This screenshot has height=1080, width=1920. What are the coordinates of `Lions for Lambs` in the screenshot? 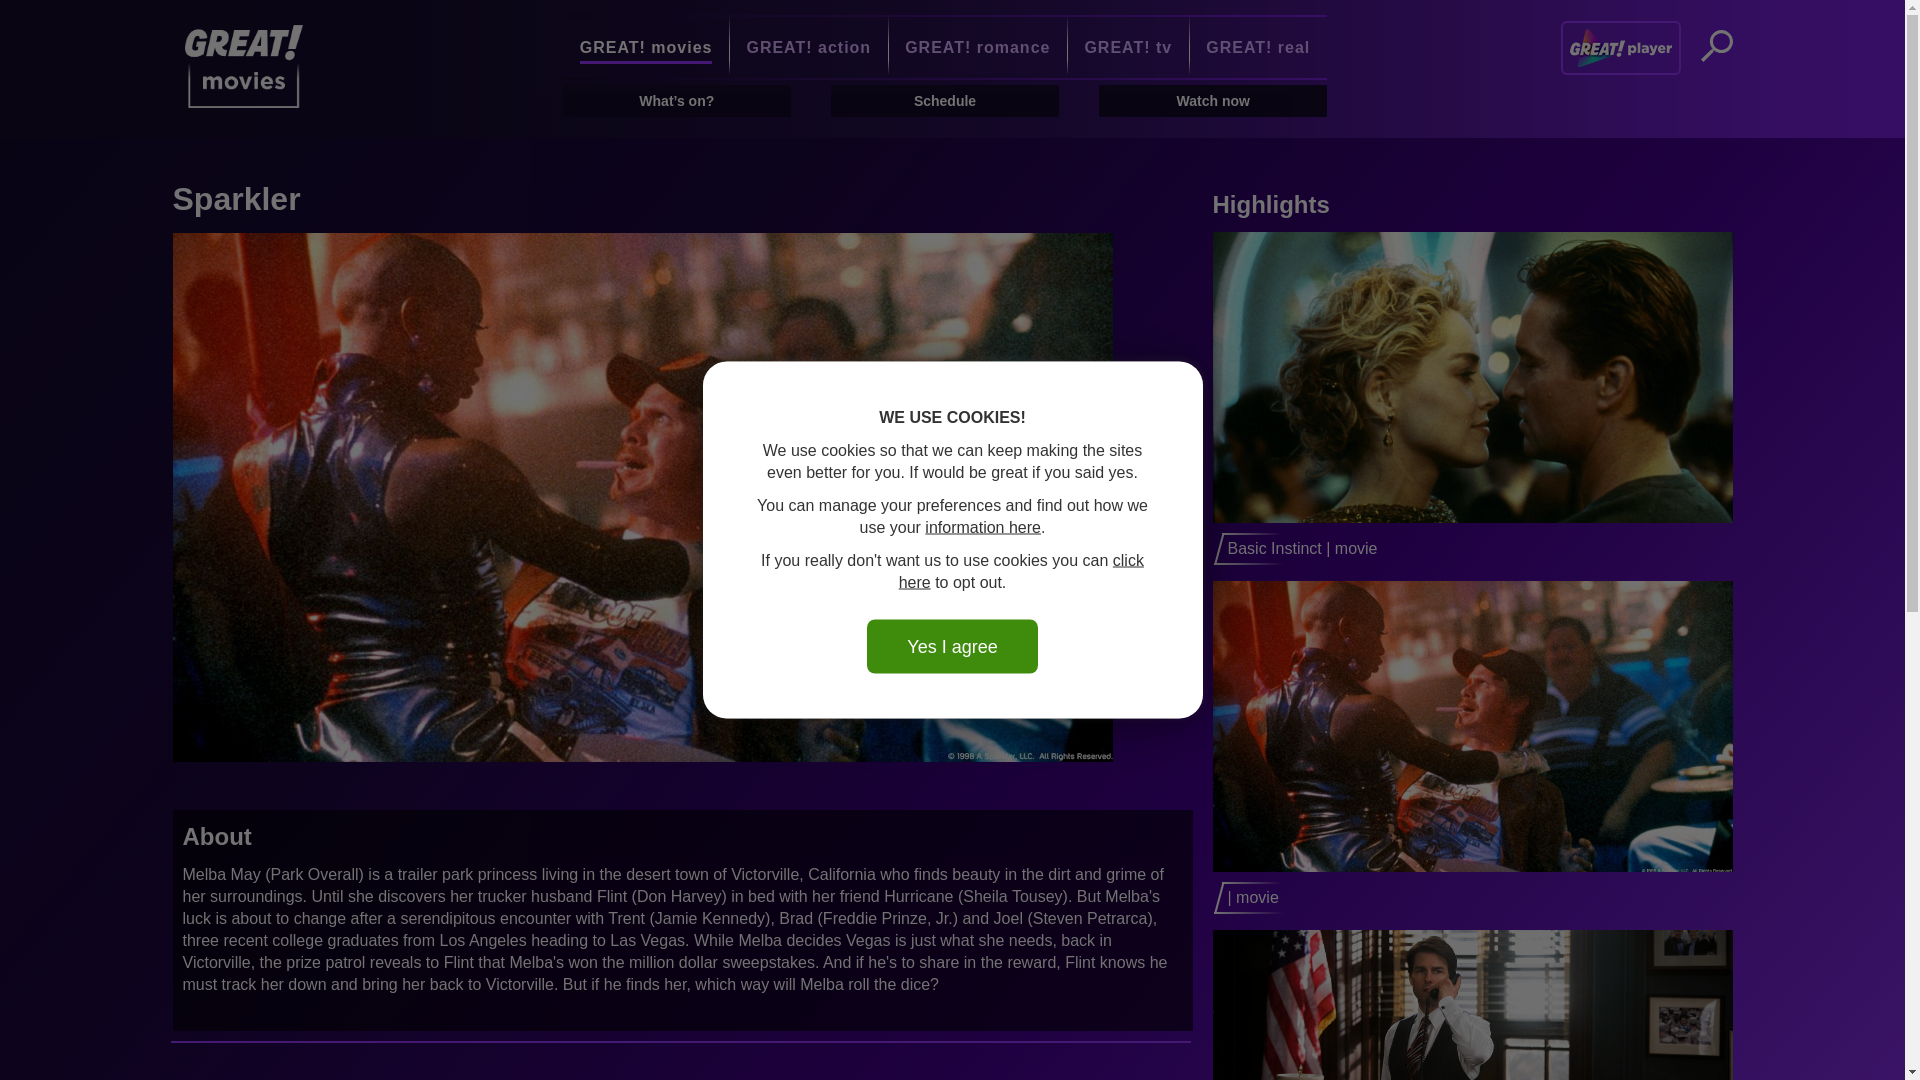 It's located at (1473, 1004).